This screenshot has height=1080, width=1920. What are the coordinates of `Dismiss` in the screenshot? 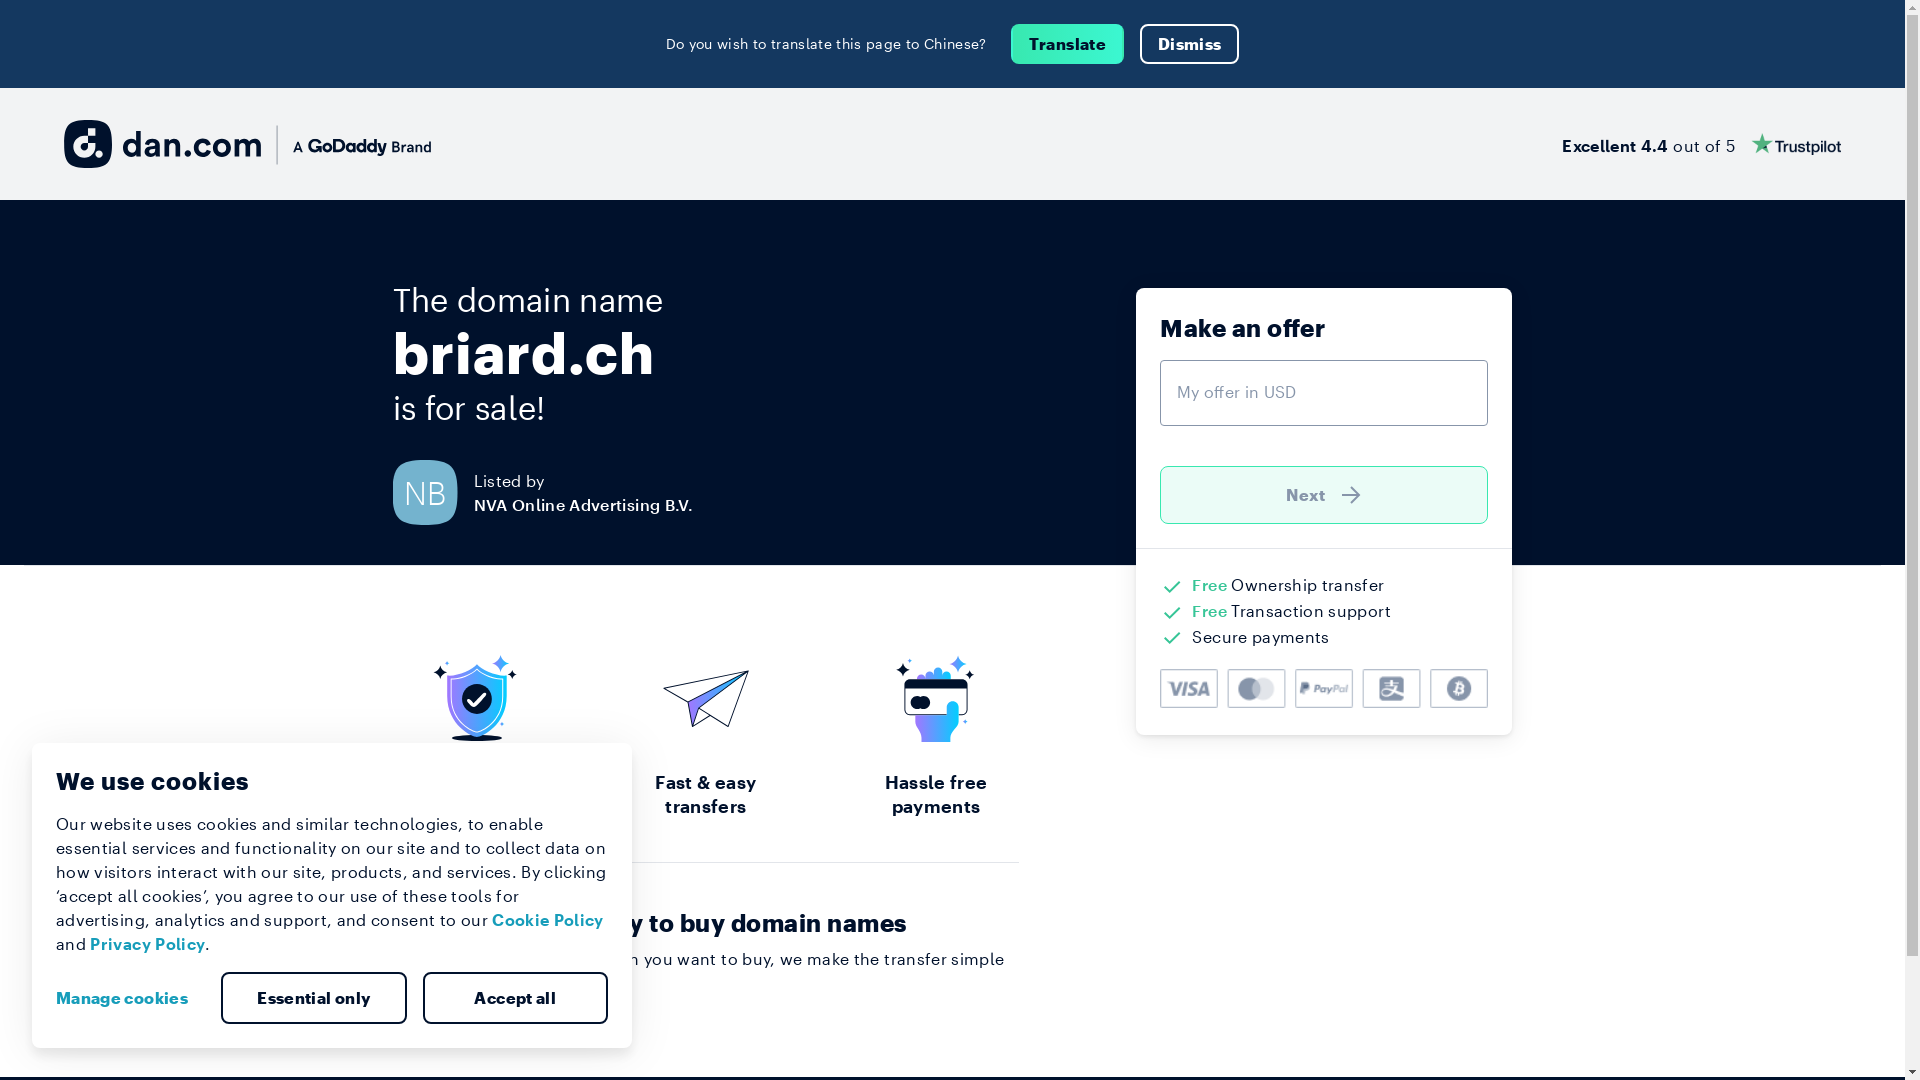 It's located at (1190, 44).